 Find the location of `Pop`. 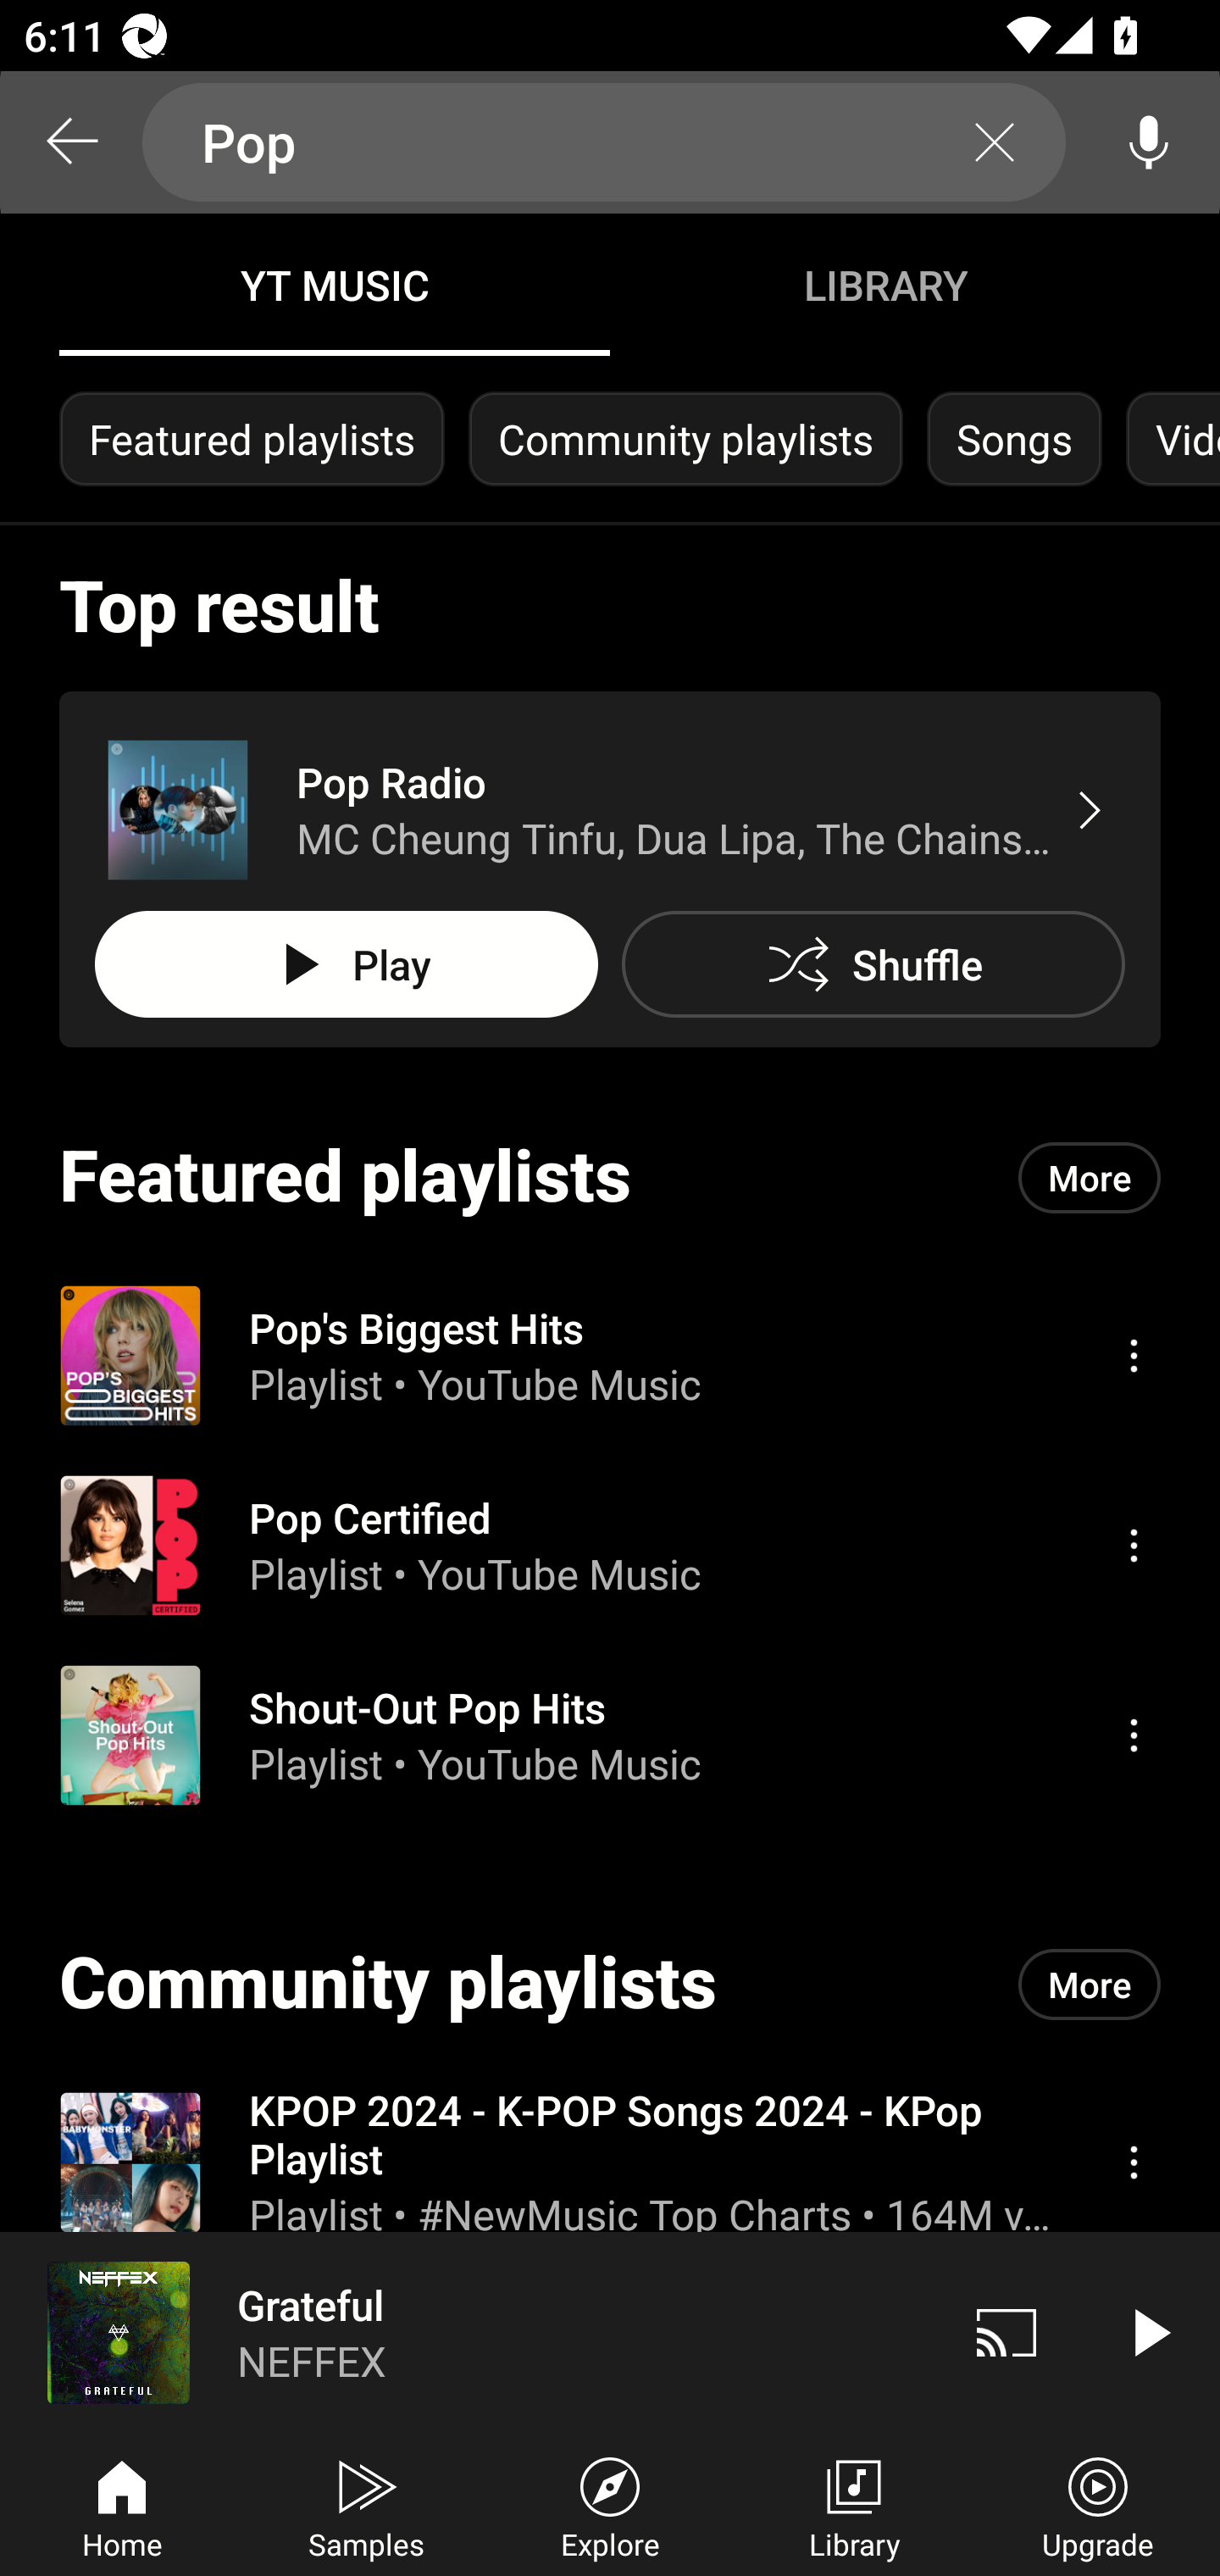

Pop is located at coordinates (604, 142).